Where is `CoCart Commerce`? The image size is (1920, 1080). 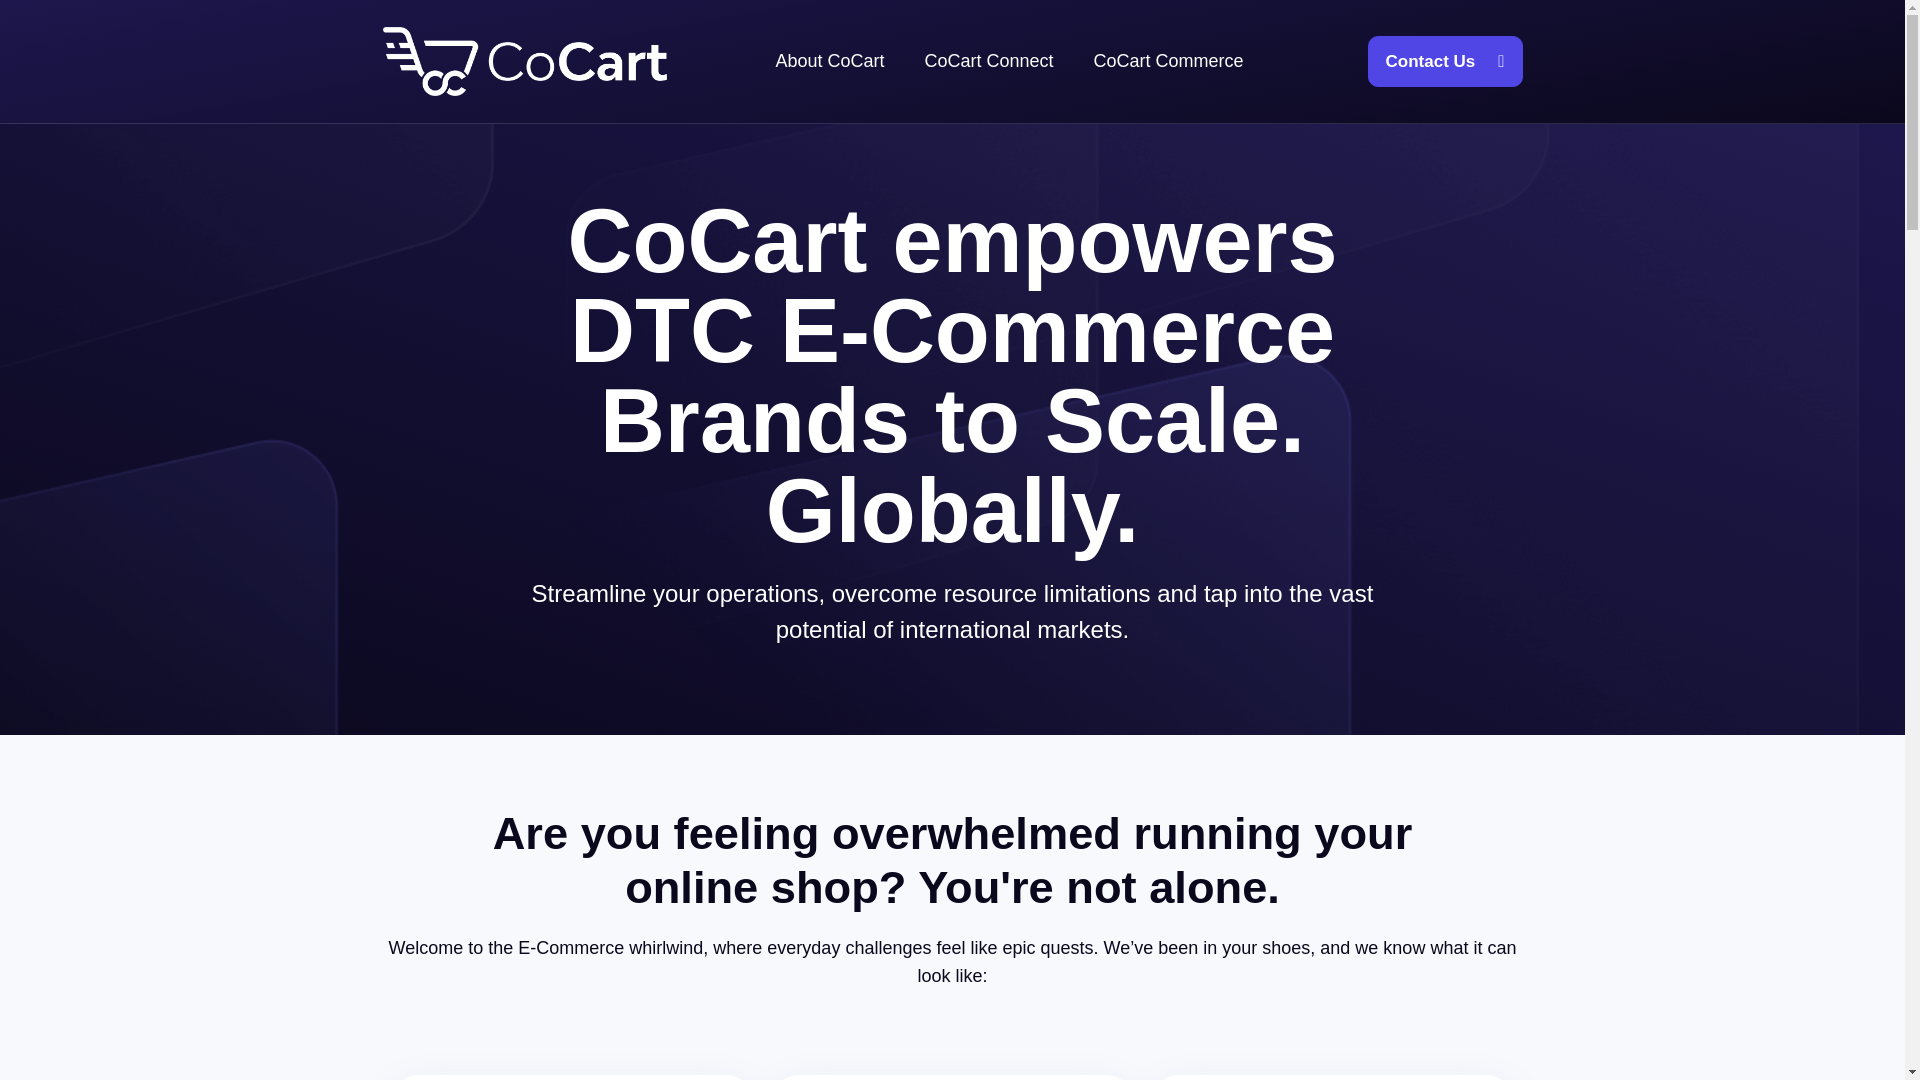
CoCart Commerce is located at coordinates (1168, 62).